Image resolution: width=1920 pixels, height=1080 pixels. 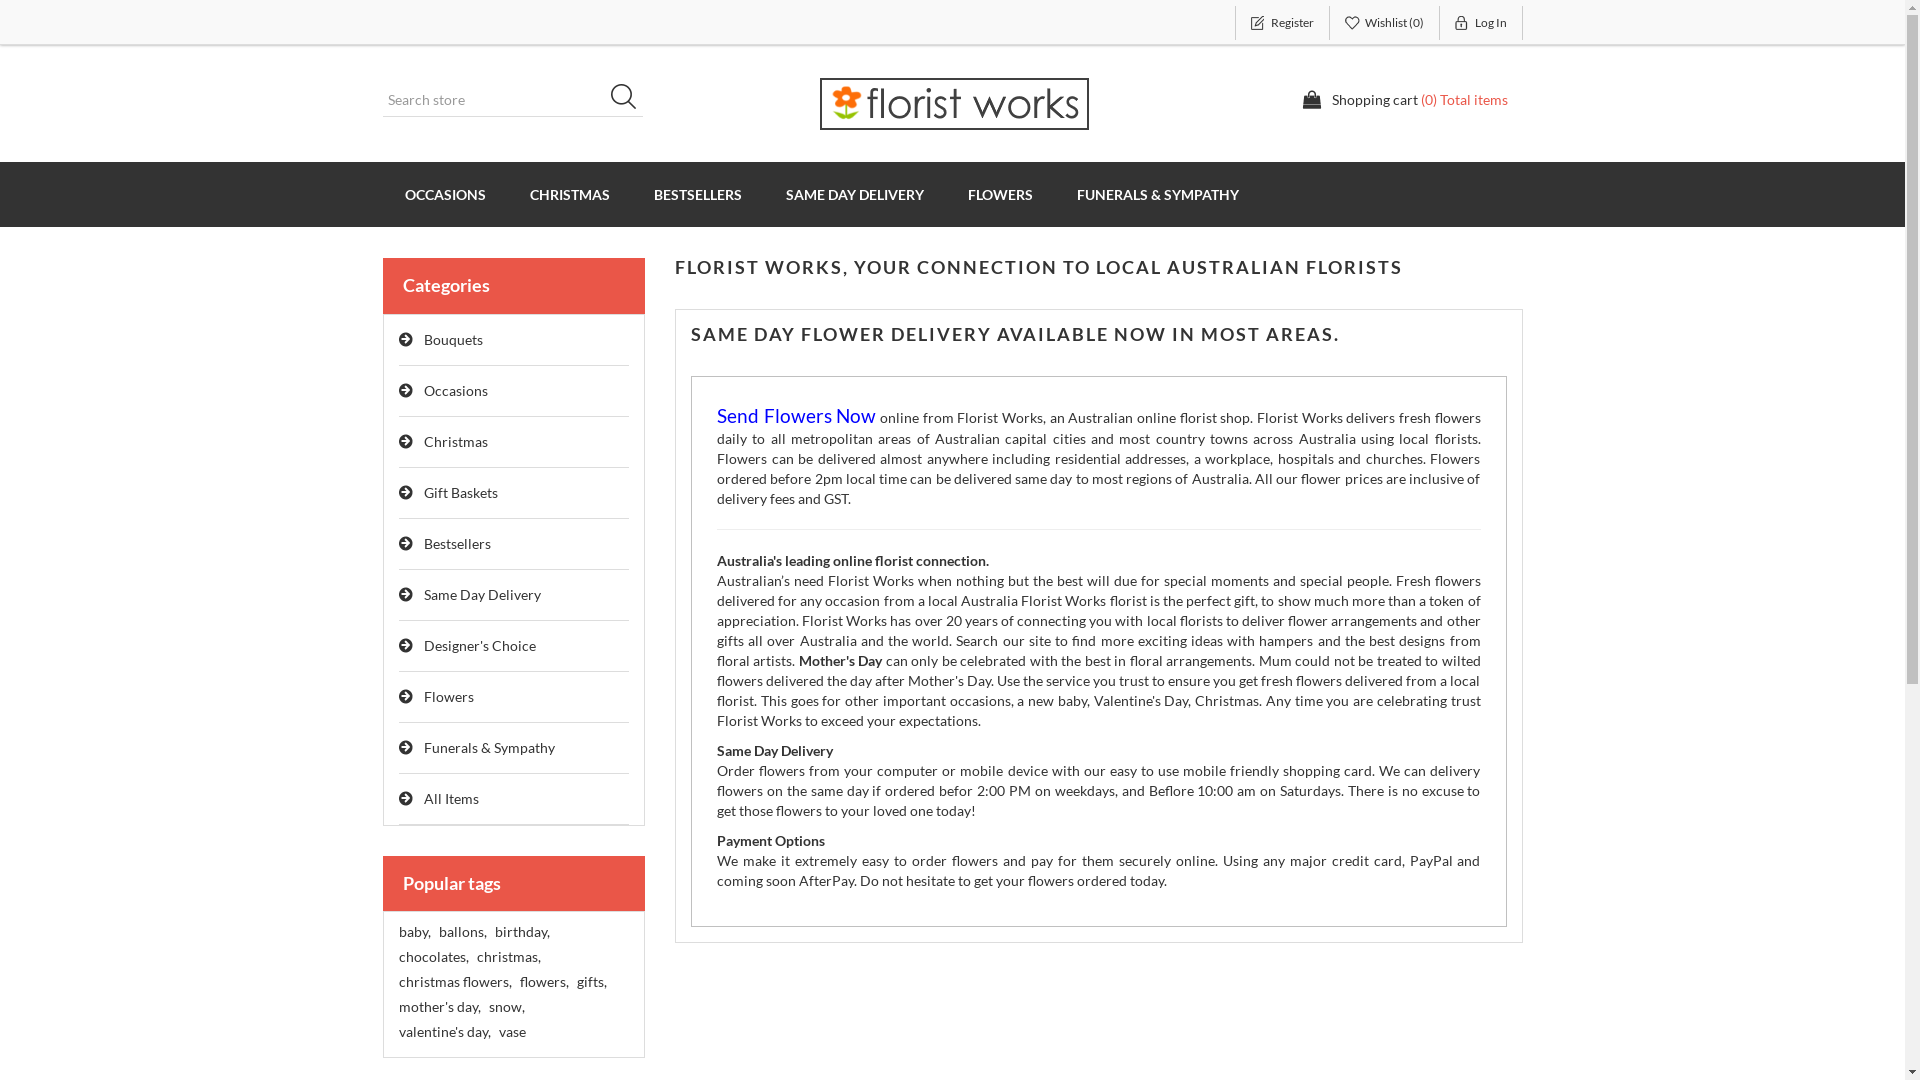 What do you see at coordinates (444, 1032) in the screenshot?
I see `valentine's day,` at bounding box center [444, 1032].